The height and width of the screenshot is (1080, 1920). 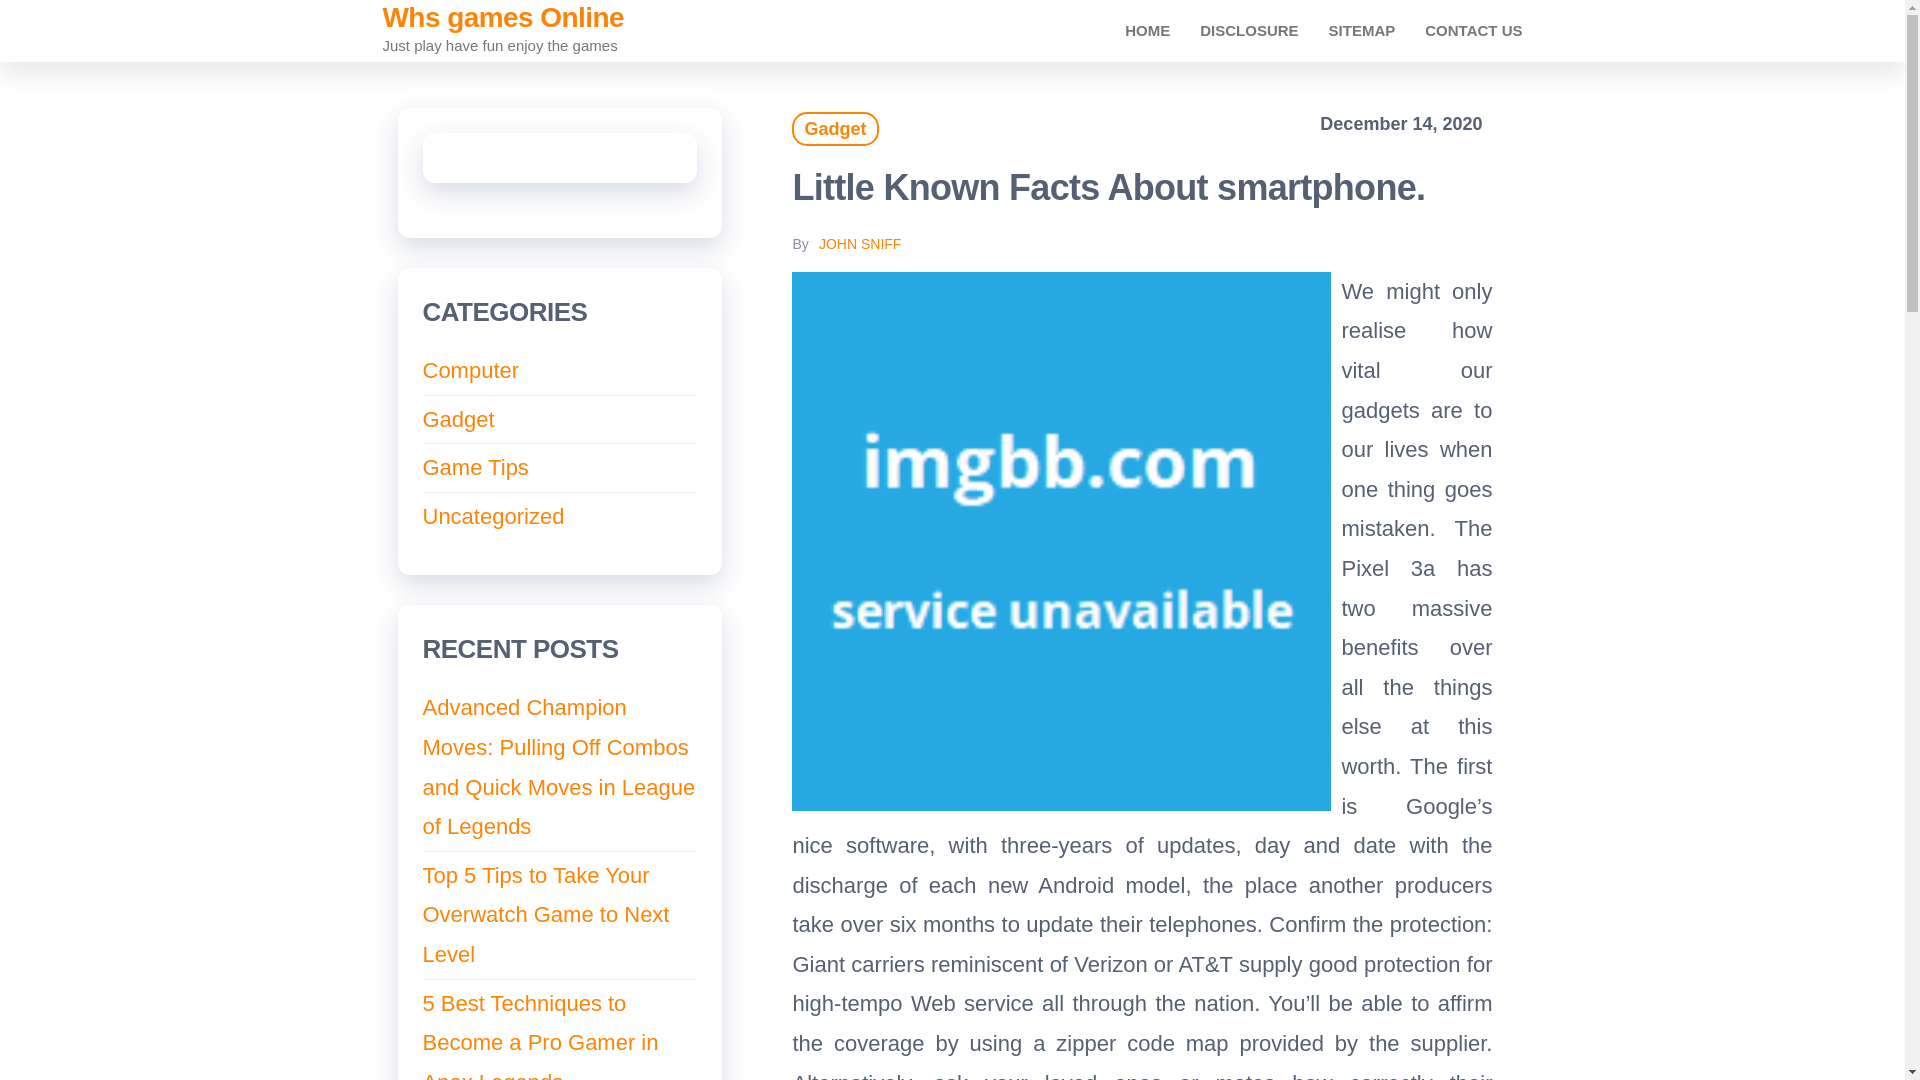 I want to click on Gadget, so click(x=458, y=420).